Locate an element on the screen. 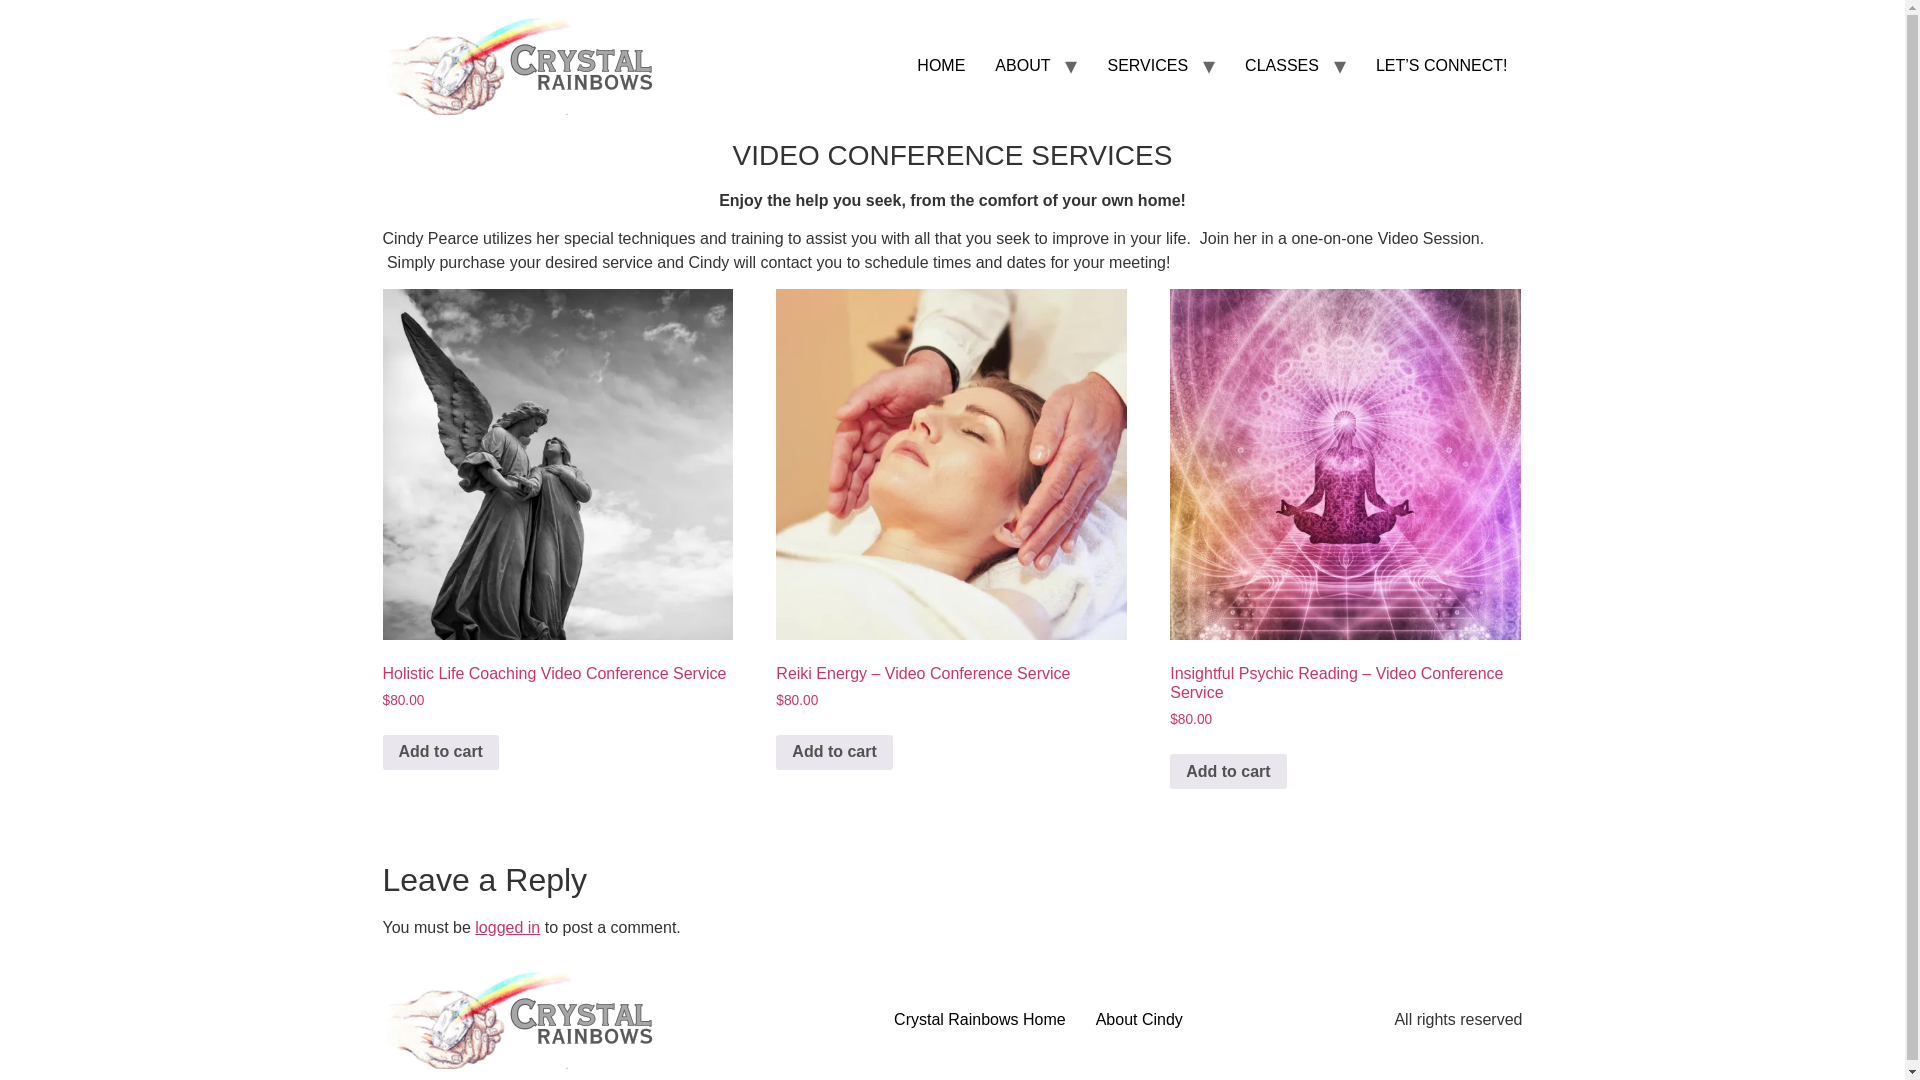  Crystal Rainbows Home is located at coordinates (980, 1020).